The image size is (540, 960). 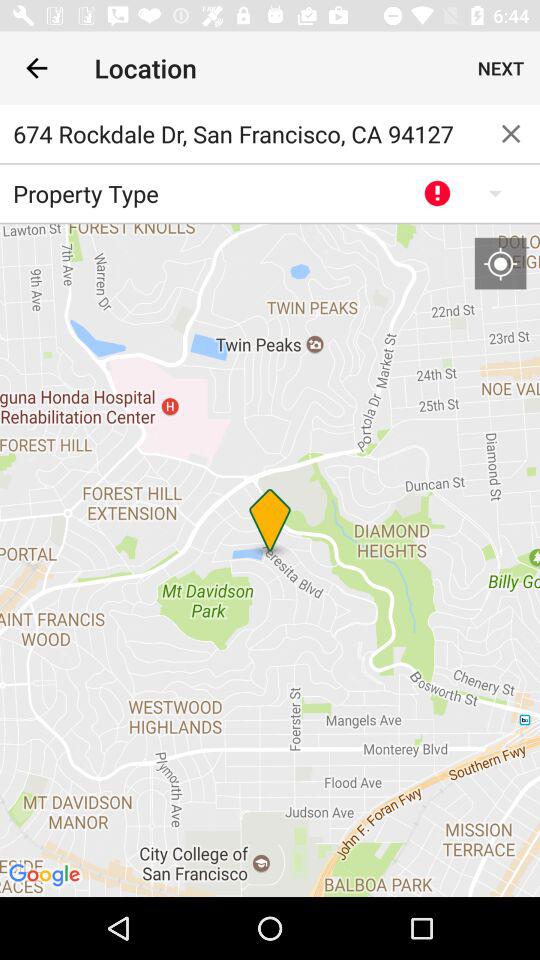 What do you see at coordinates (500, 263) in the screenshot?
I see `get current location` at bounding box center [500, 263].